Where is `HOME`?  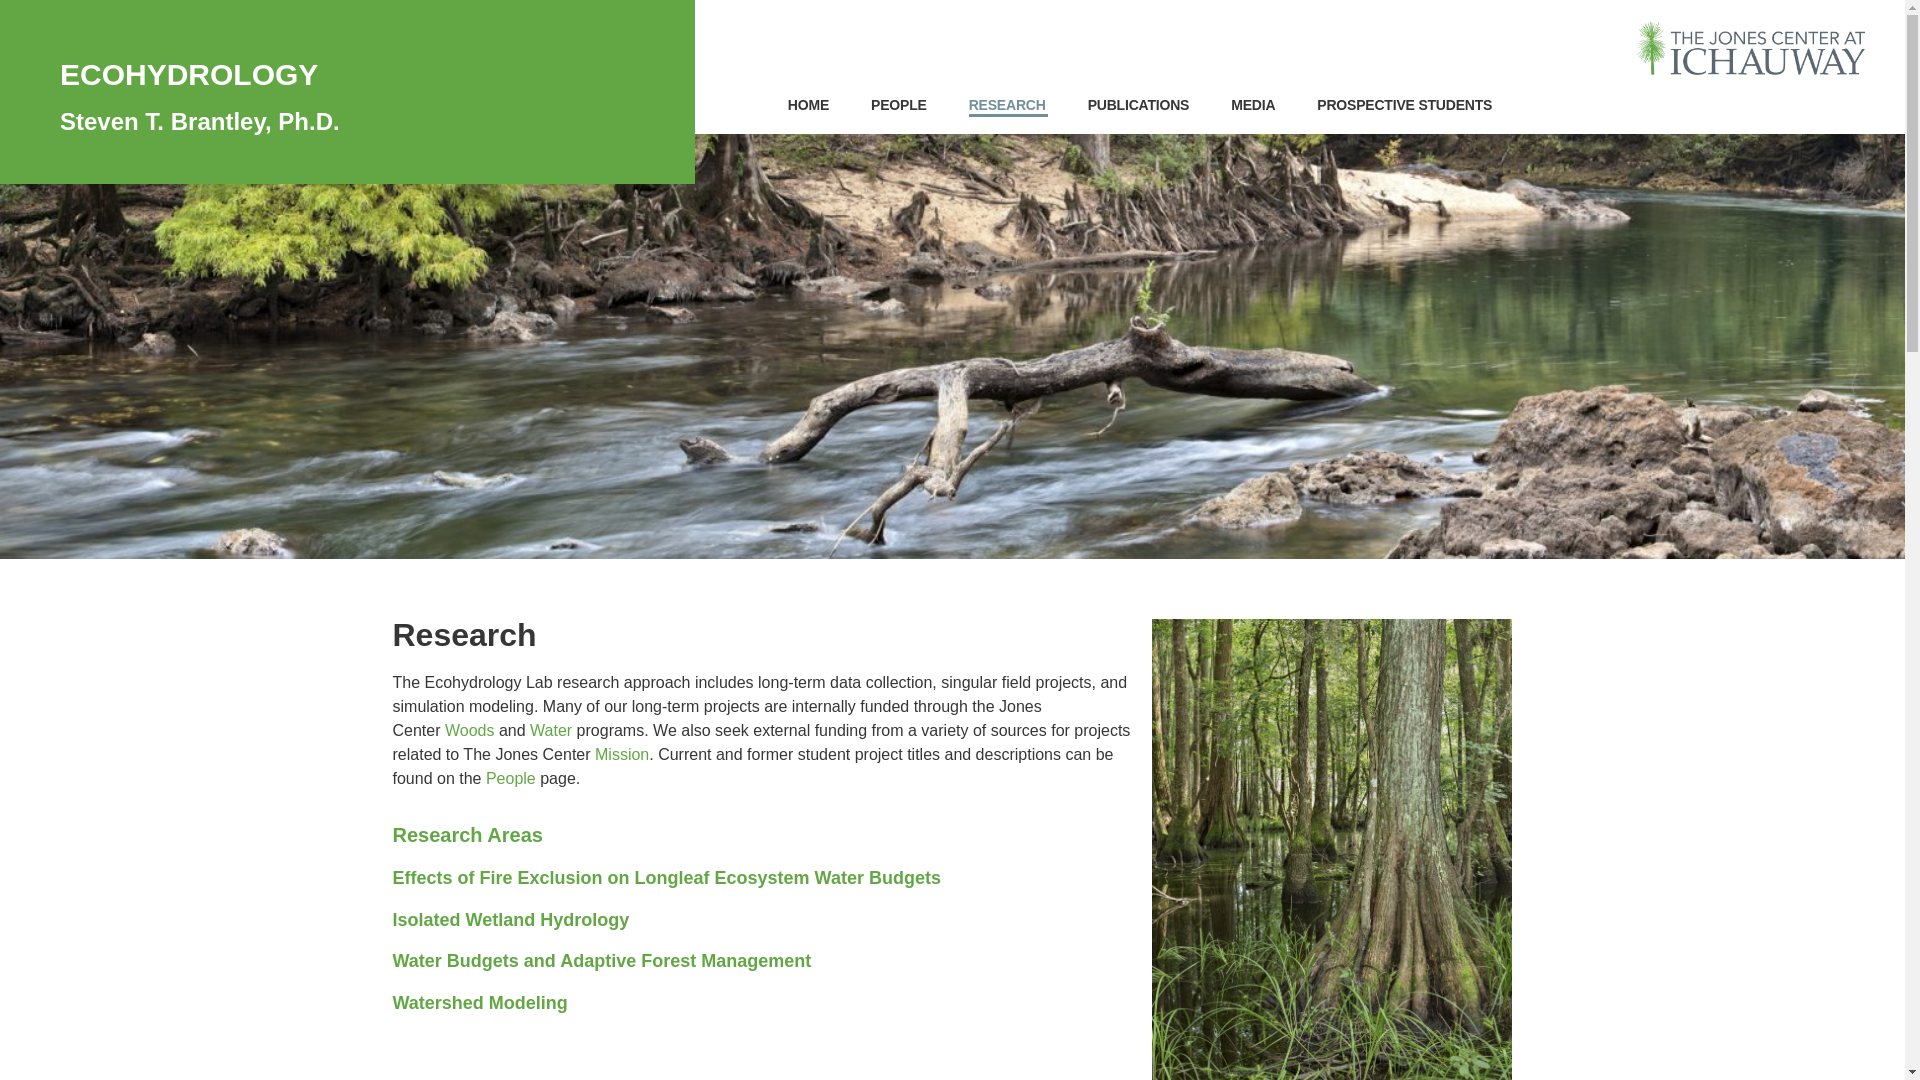
HOME is located at coordinates (809, 106).